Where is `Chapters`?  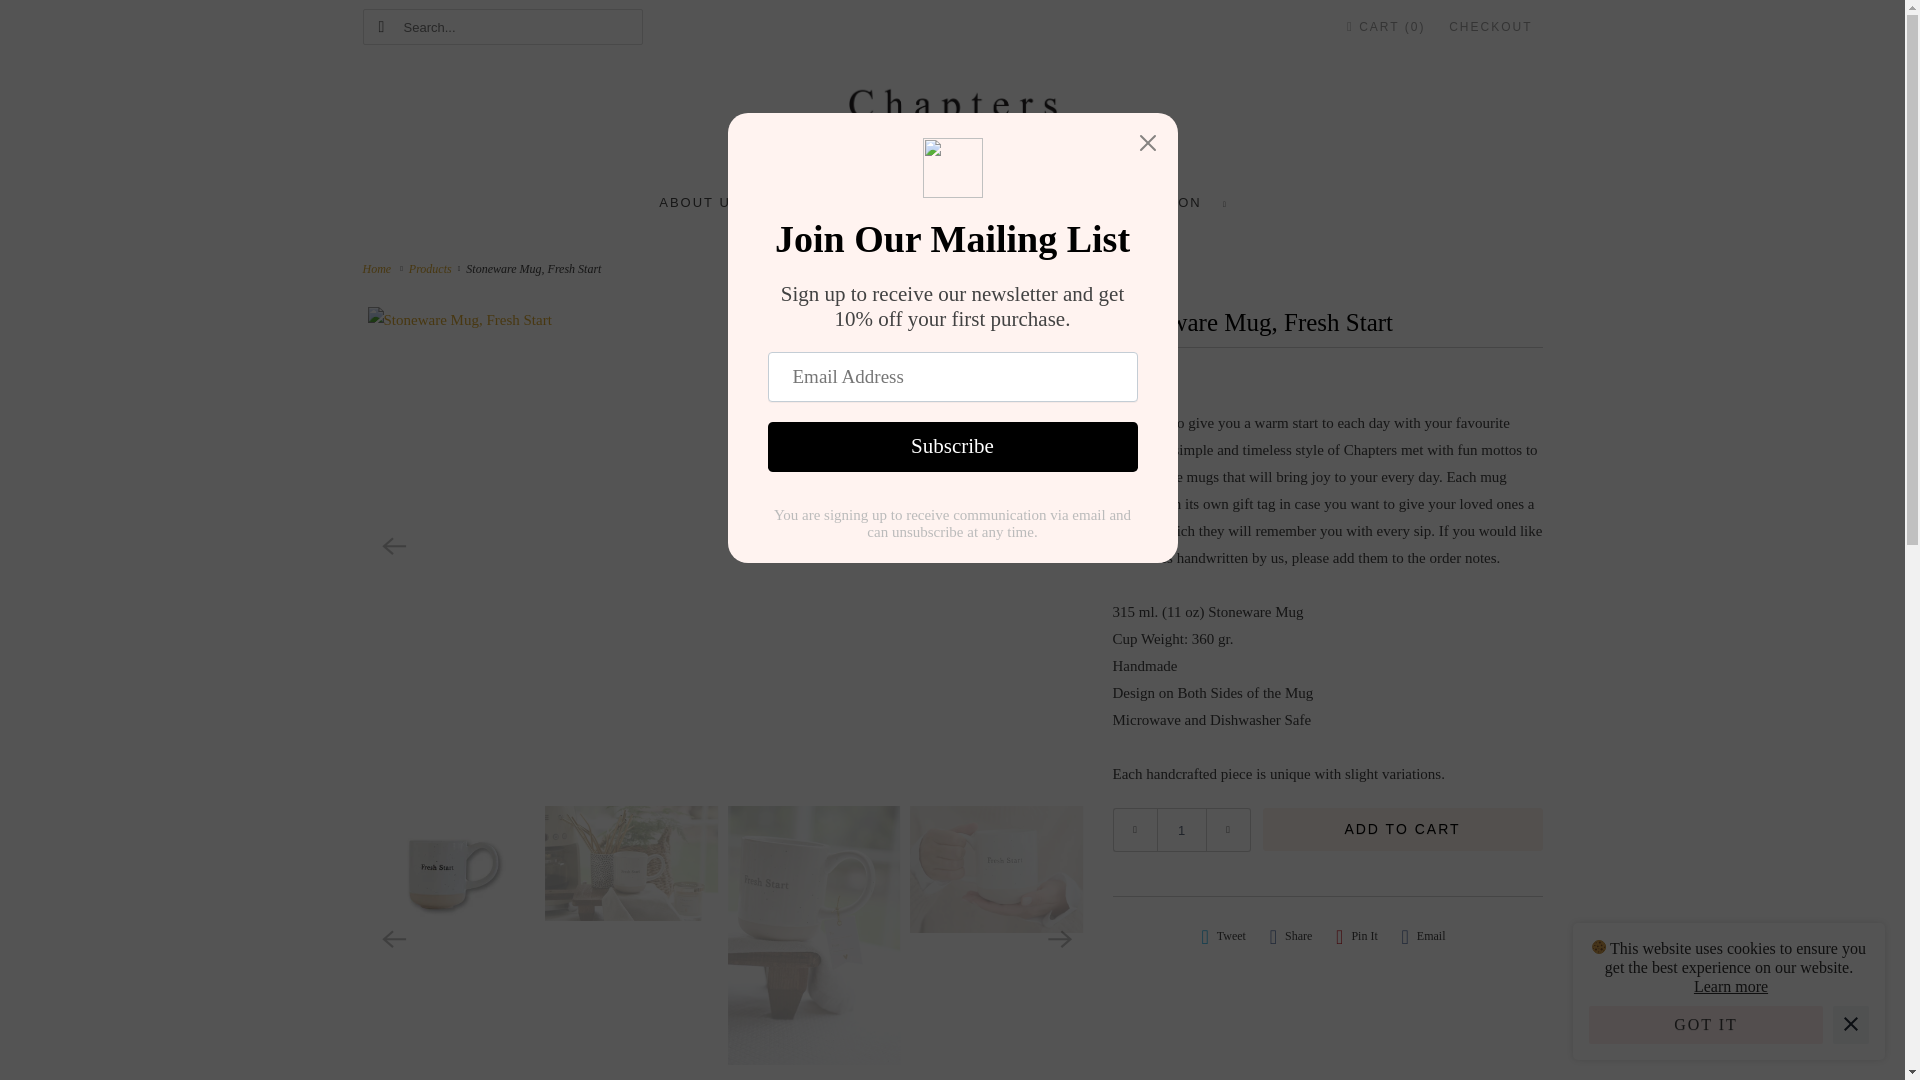 Chapters is located at coordinates (380, 269).